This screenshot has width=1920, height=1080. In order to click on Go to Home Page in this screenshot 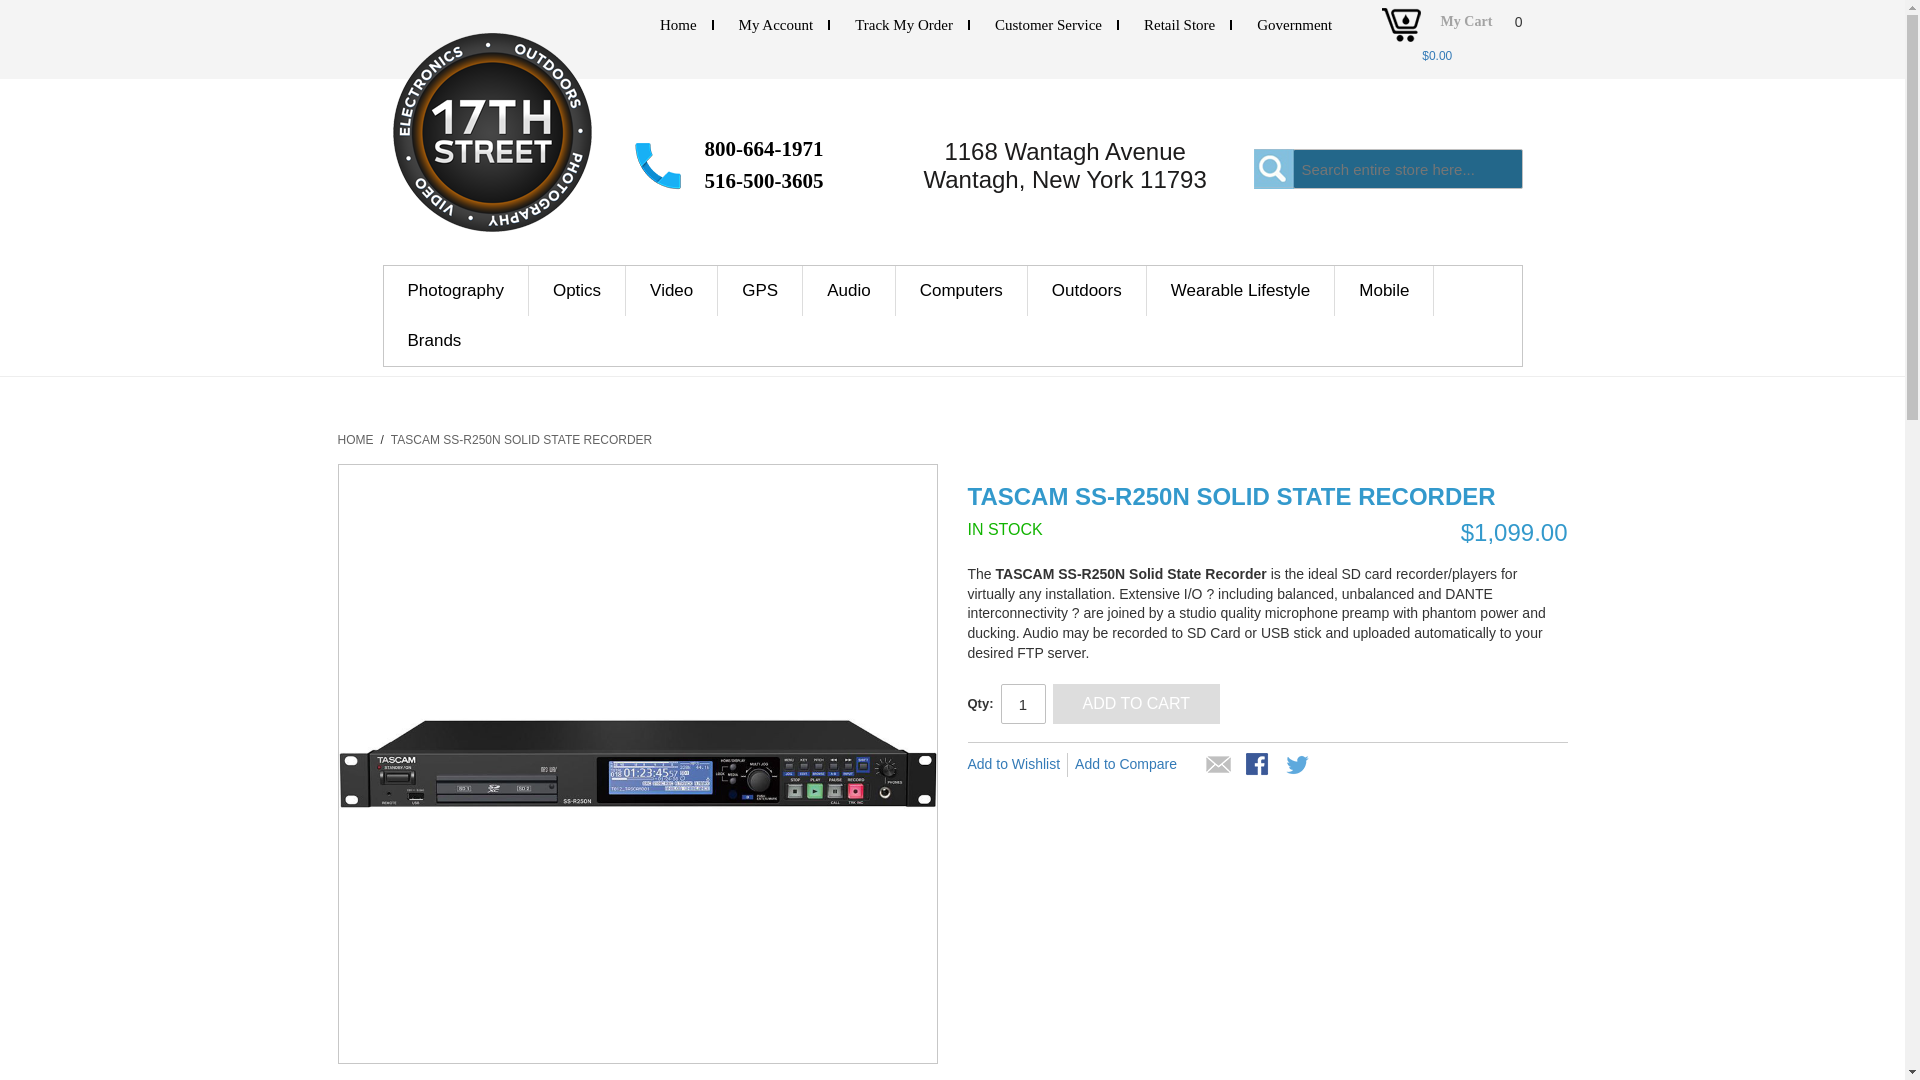, I will do `click(356, 440)`.